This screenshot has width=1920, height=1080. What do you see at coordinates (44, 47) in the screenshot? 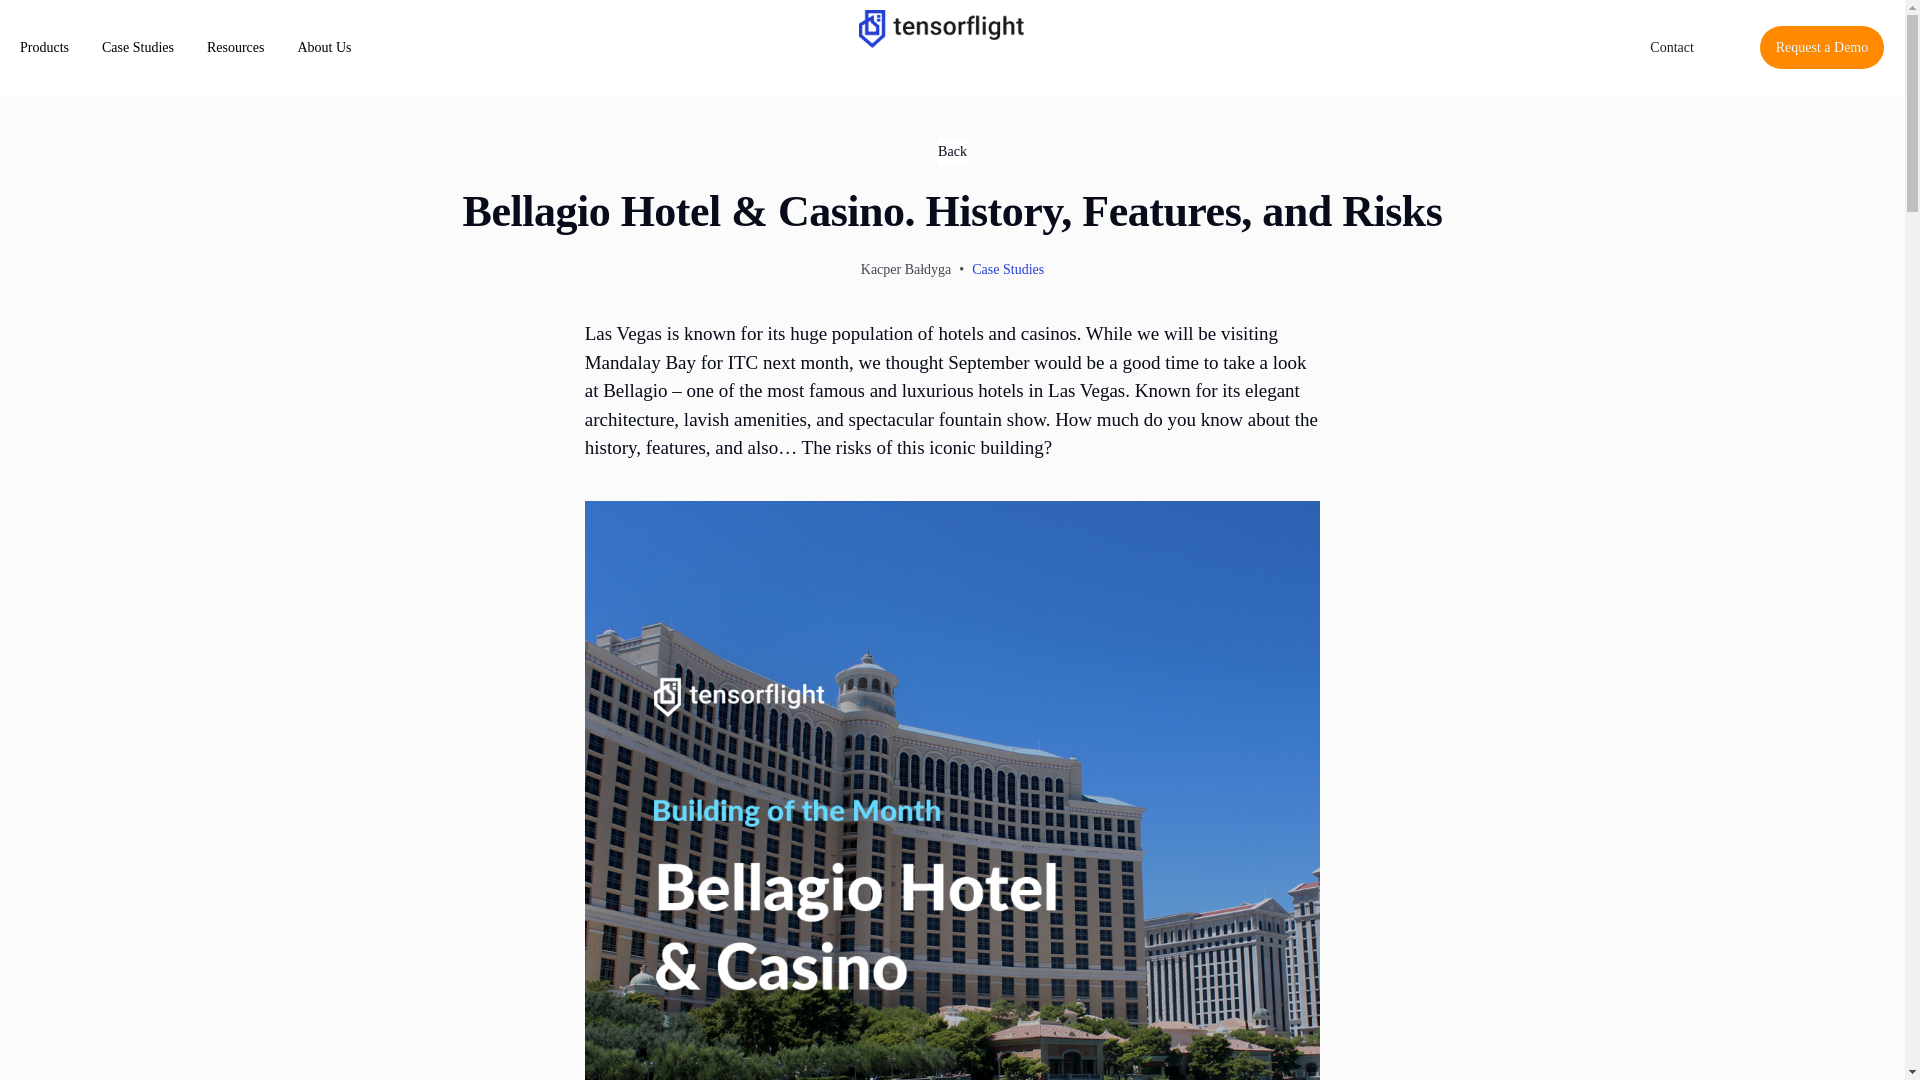
I see `Products` at bounding box center [44, 47].